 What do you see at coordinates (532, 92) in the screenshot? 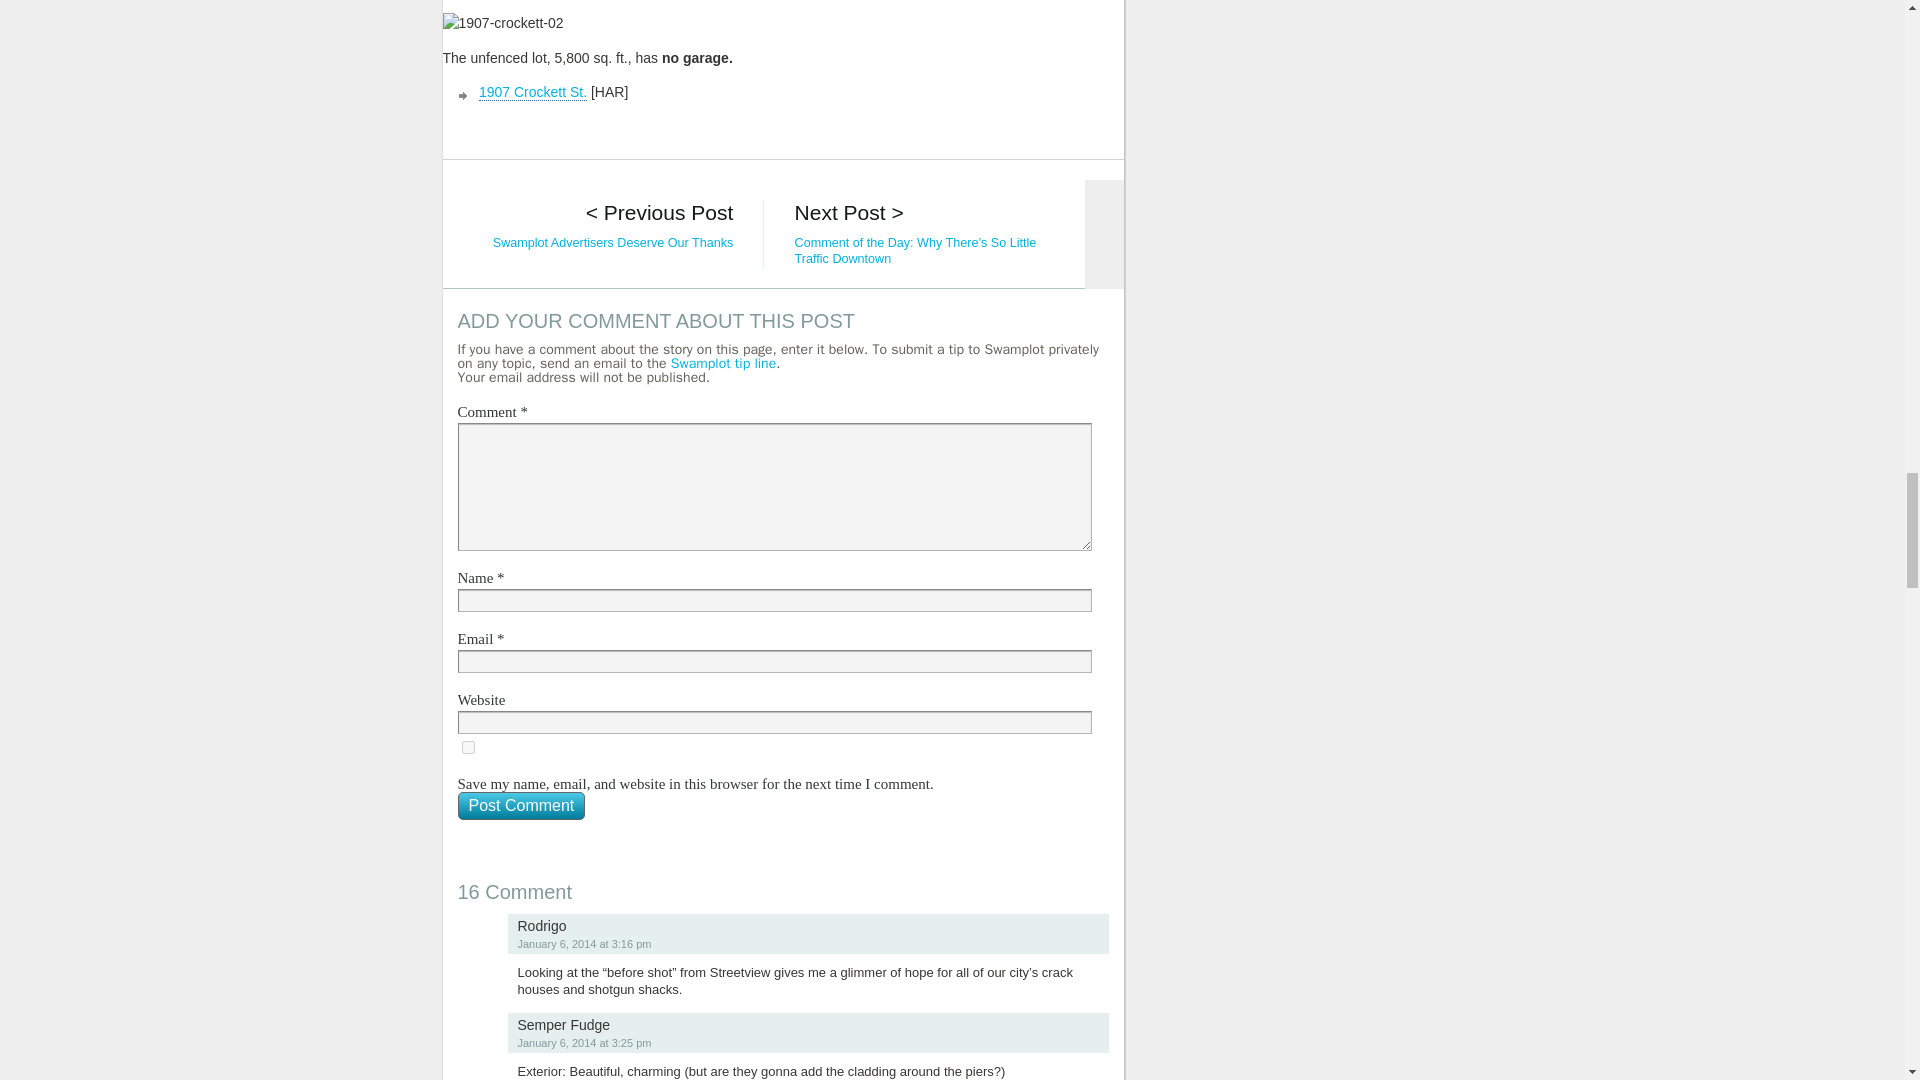
I see `1907 Crockett St.` at bounding box center [532, 92].